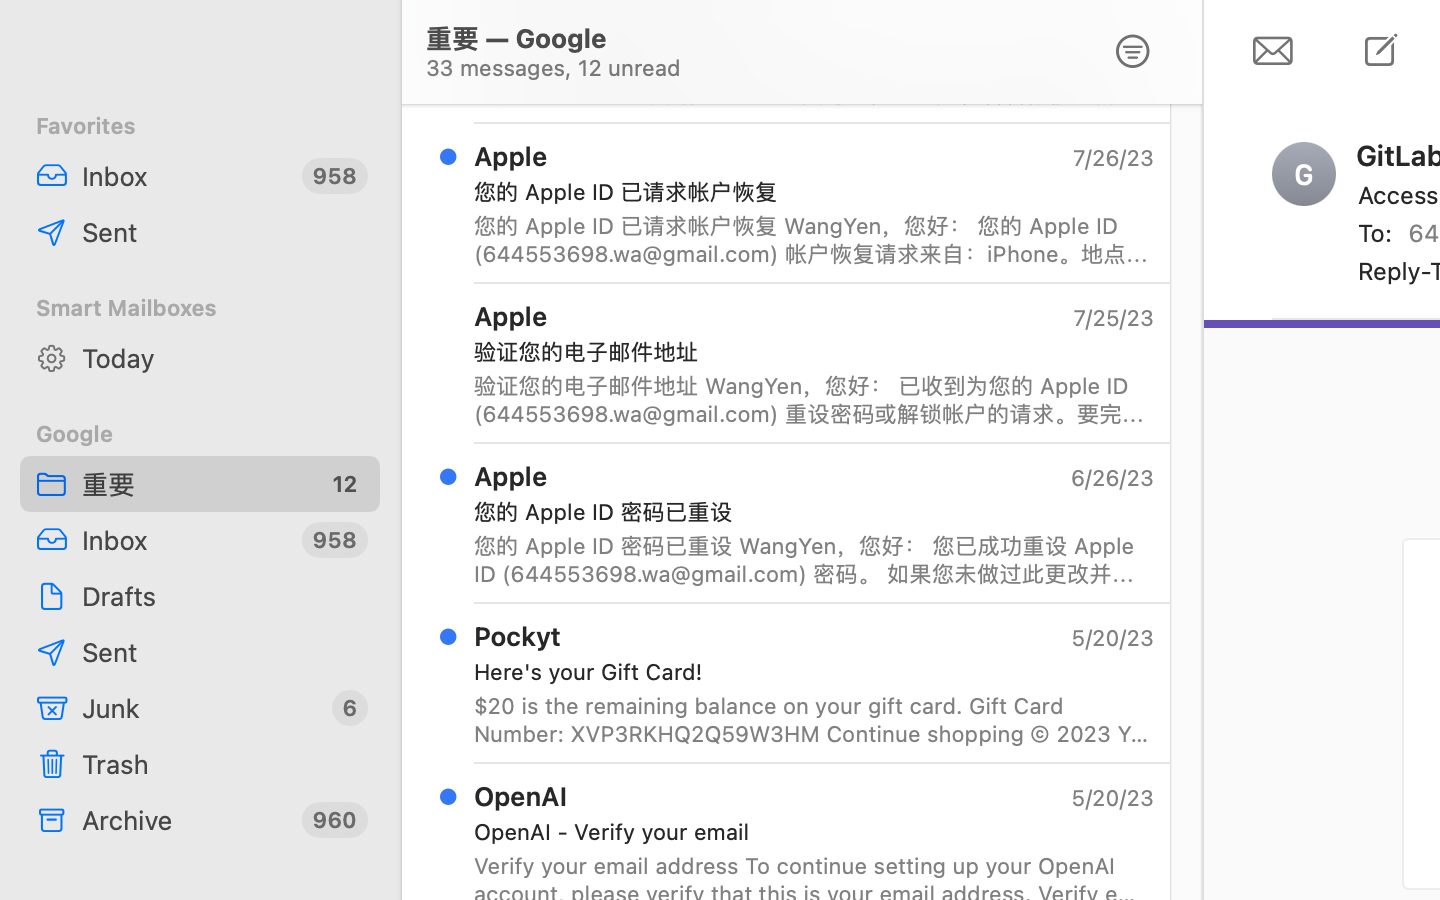 The height and width of the screenshot is (900, 1440). What do you see at coordinates (806, 32) in the screenshot?
I see `Ien，您有1条新的Bumble通知` at bounding box center [806, 32].